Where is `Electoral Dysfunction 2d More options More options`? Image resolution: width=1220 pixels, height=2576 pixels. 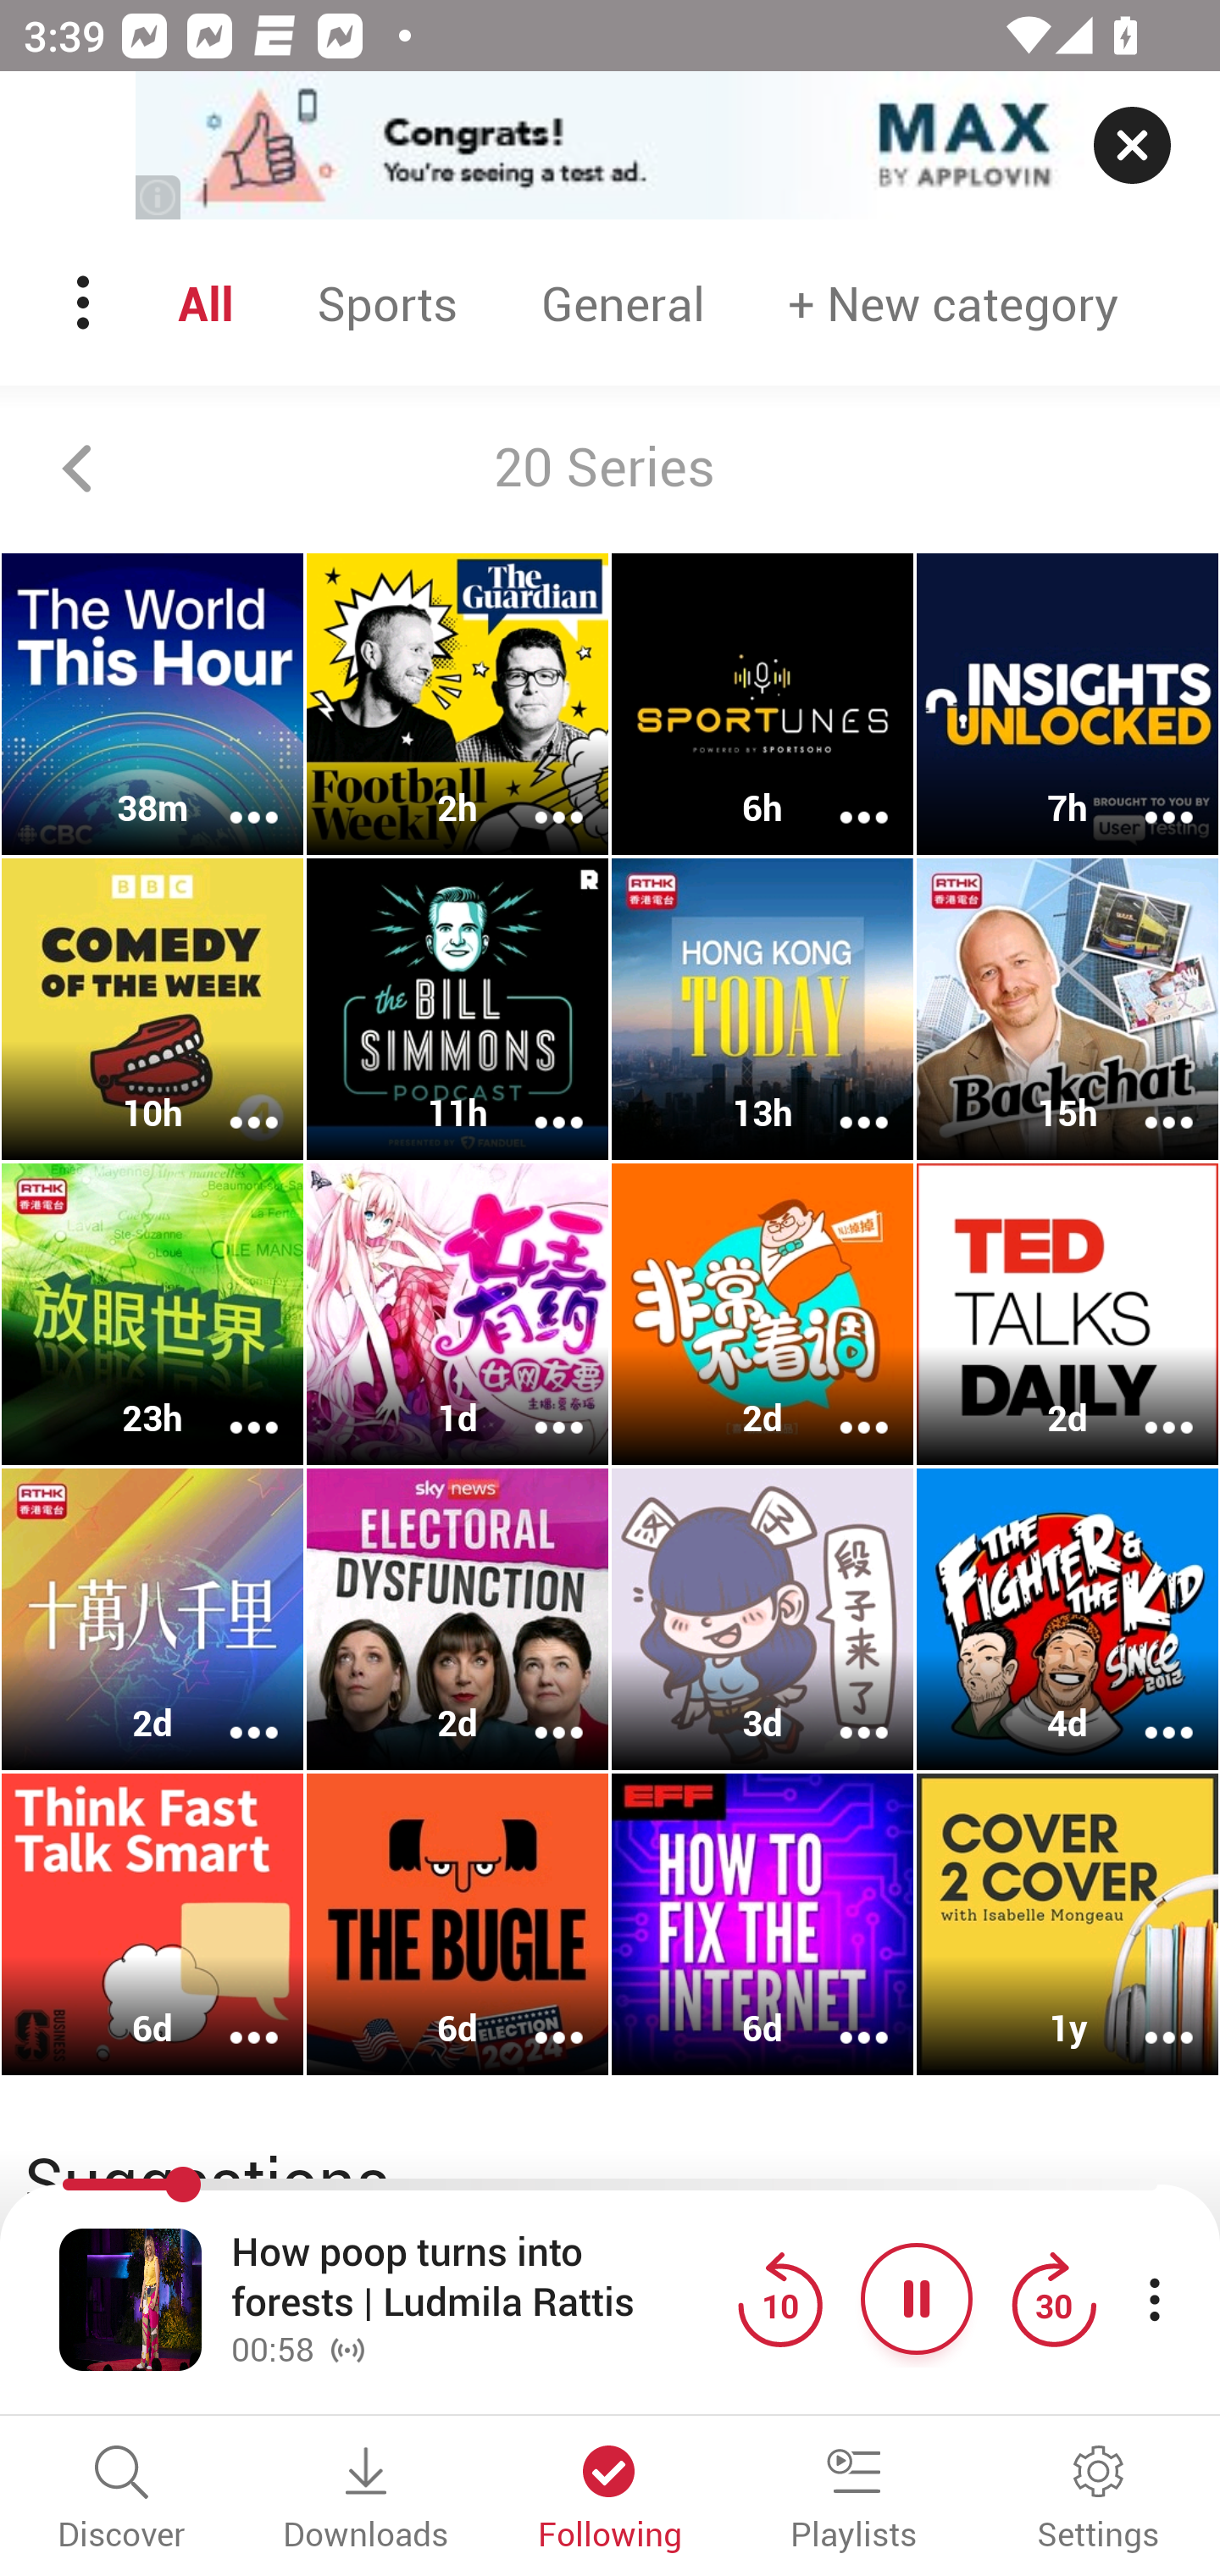
Electoral Dysfunction 2d More options More options is located at coordinates (457, 1618).